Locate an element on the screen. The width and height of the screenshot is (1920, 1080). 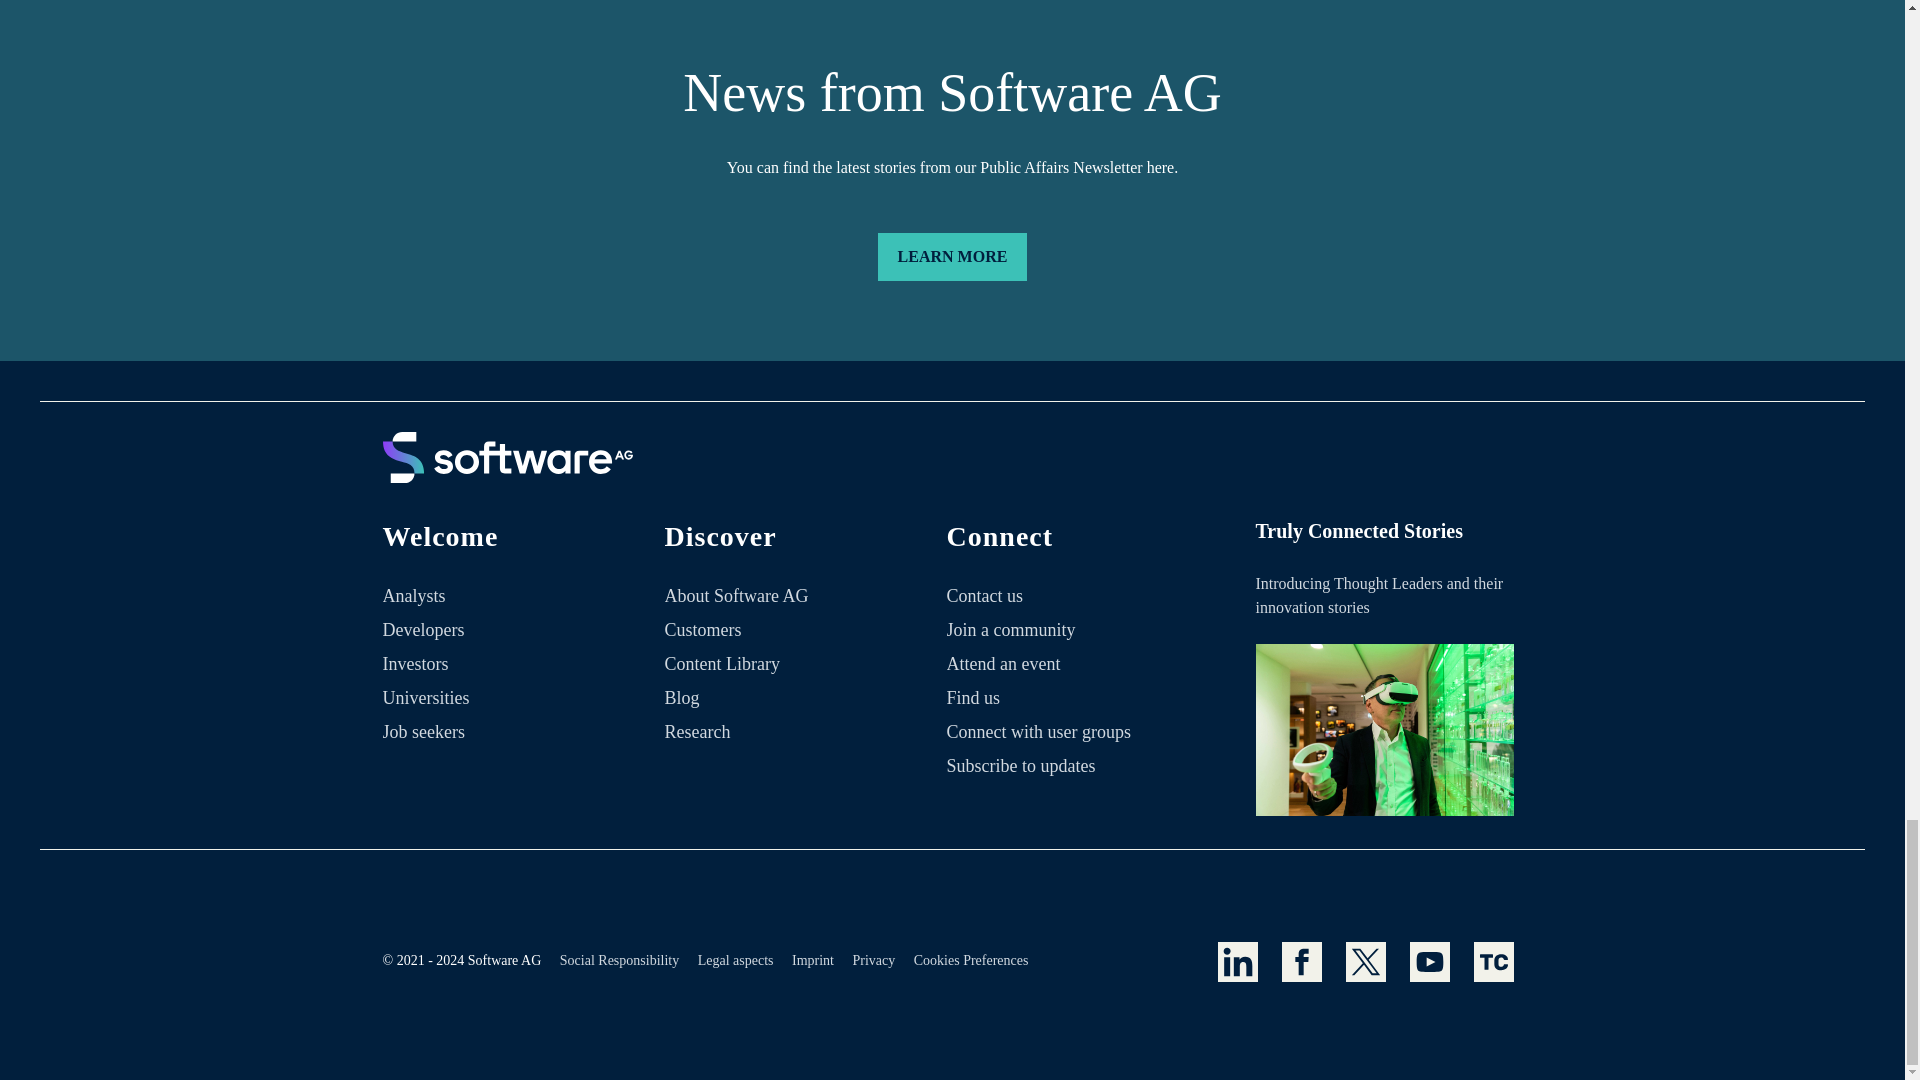
Contact us is located at coordinates (984, 596).